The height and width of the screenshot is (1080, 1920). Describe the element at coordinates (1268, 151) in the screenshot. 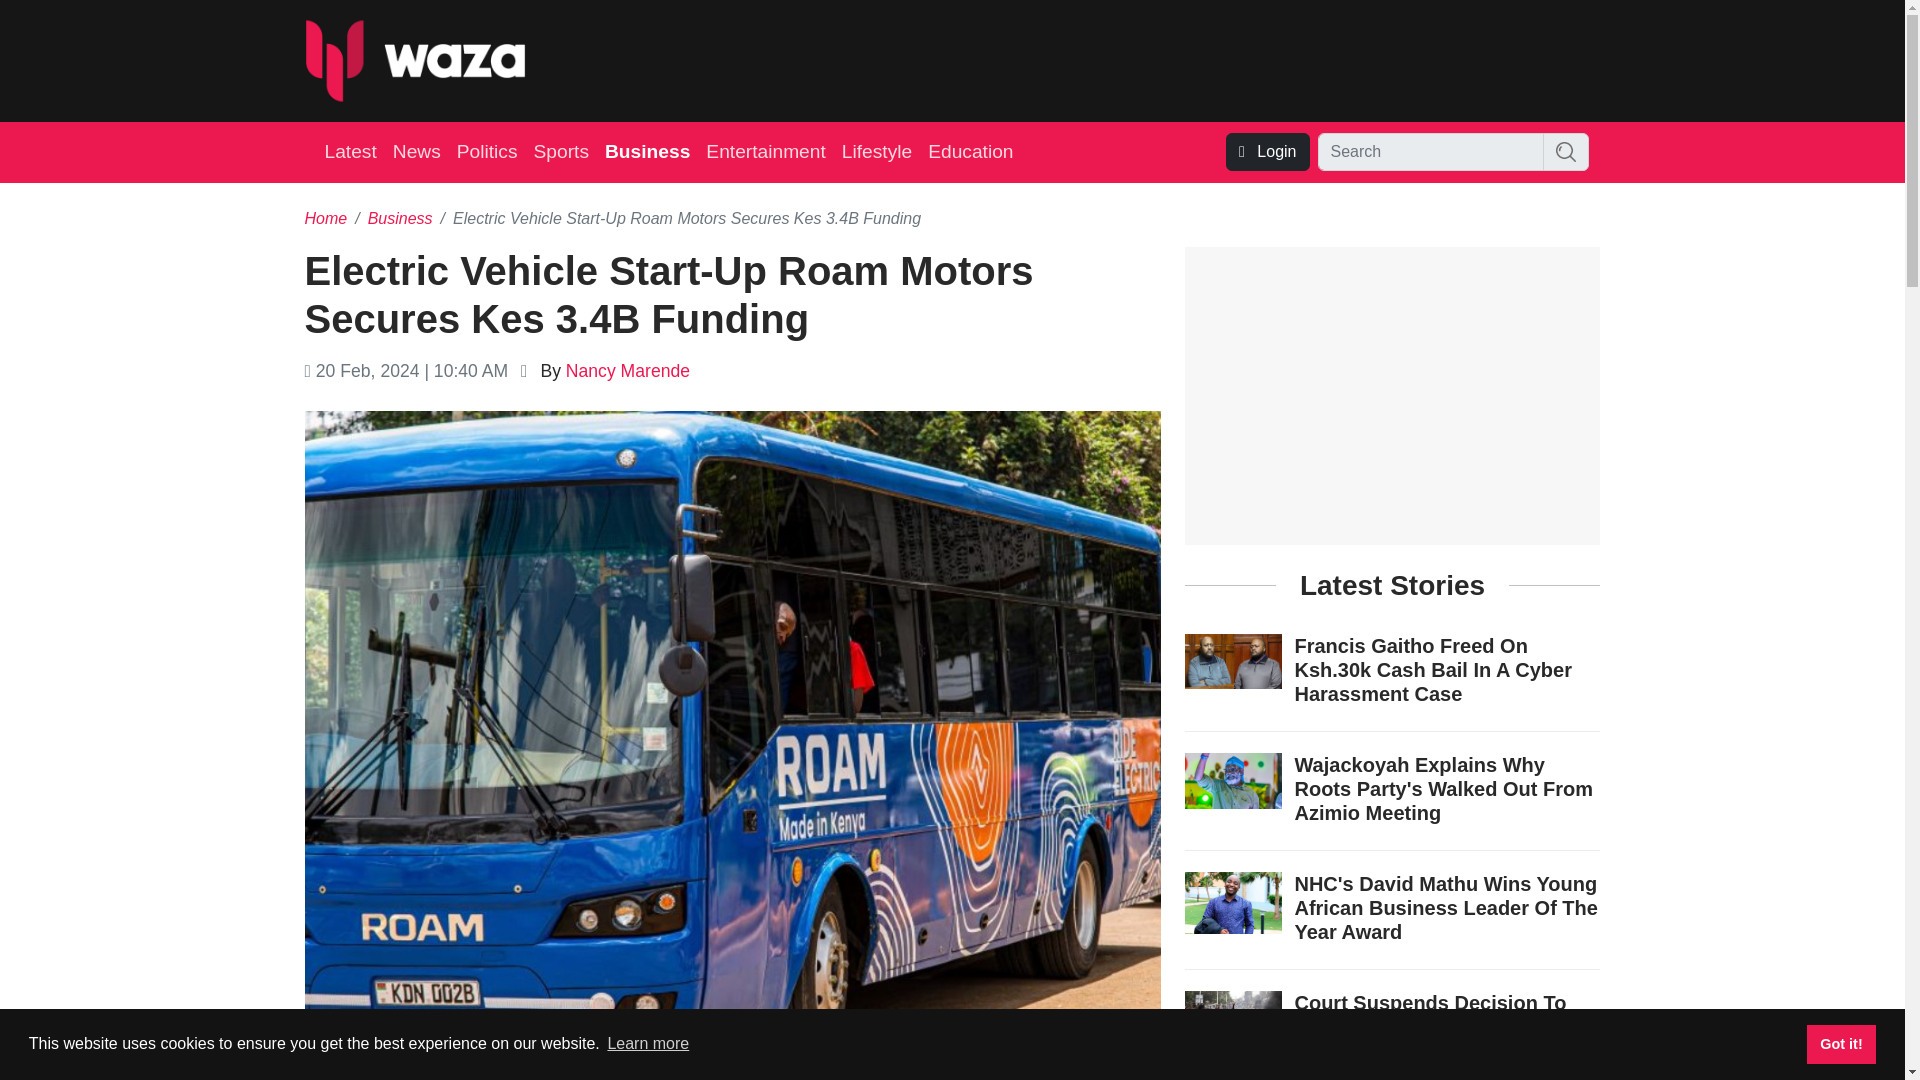

I see `Login` at that location.